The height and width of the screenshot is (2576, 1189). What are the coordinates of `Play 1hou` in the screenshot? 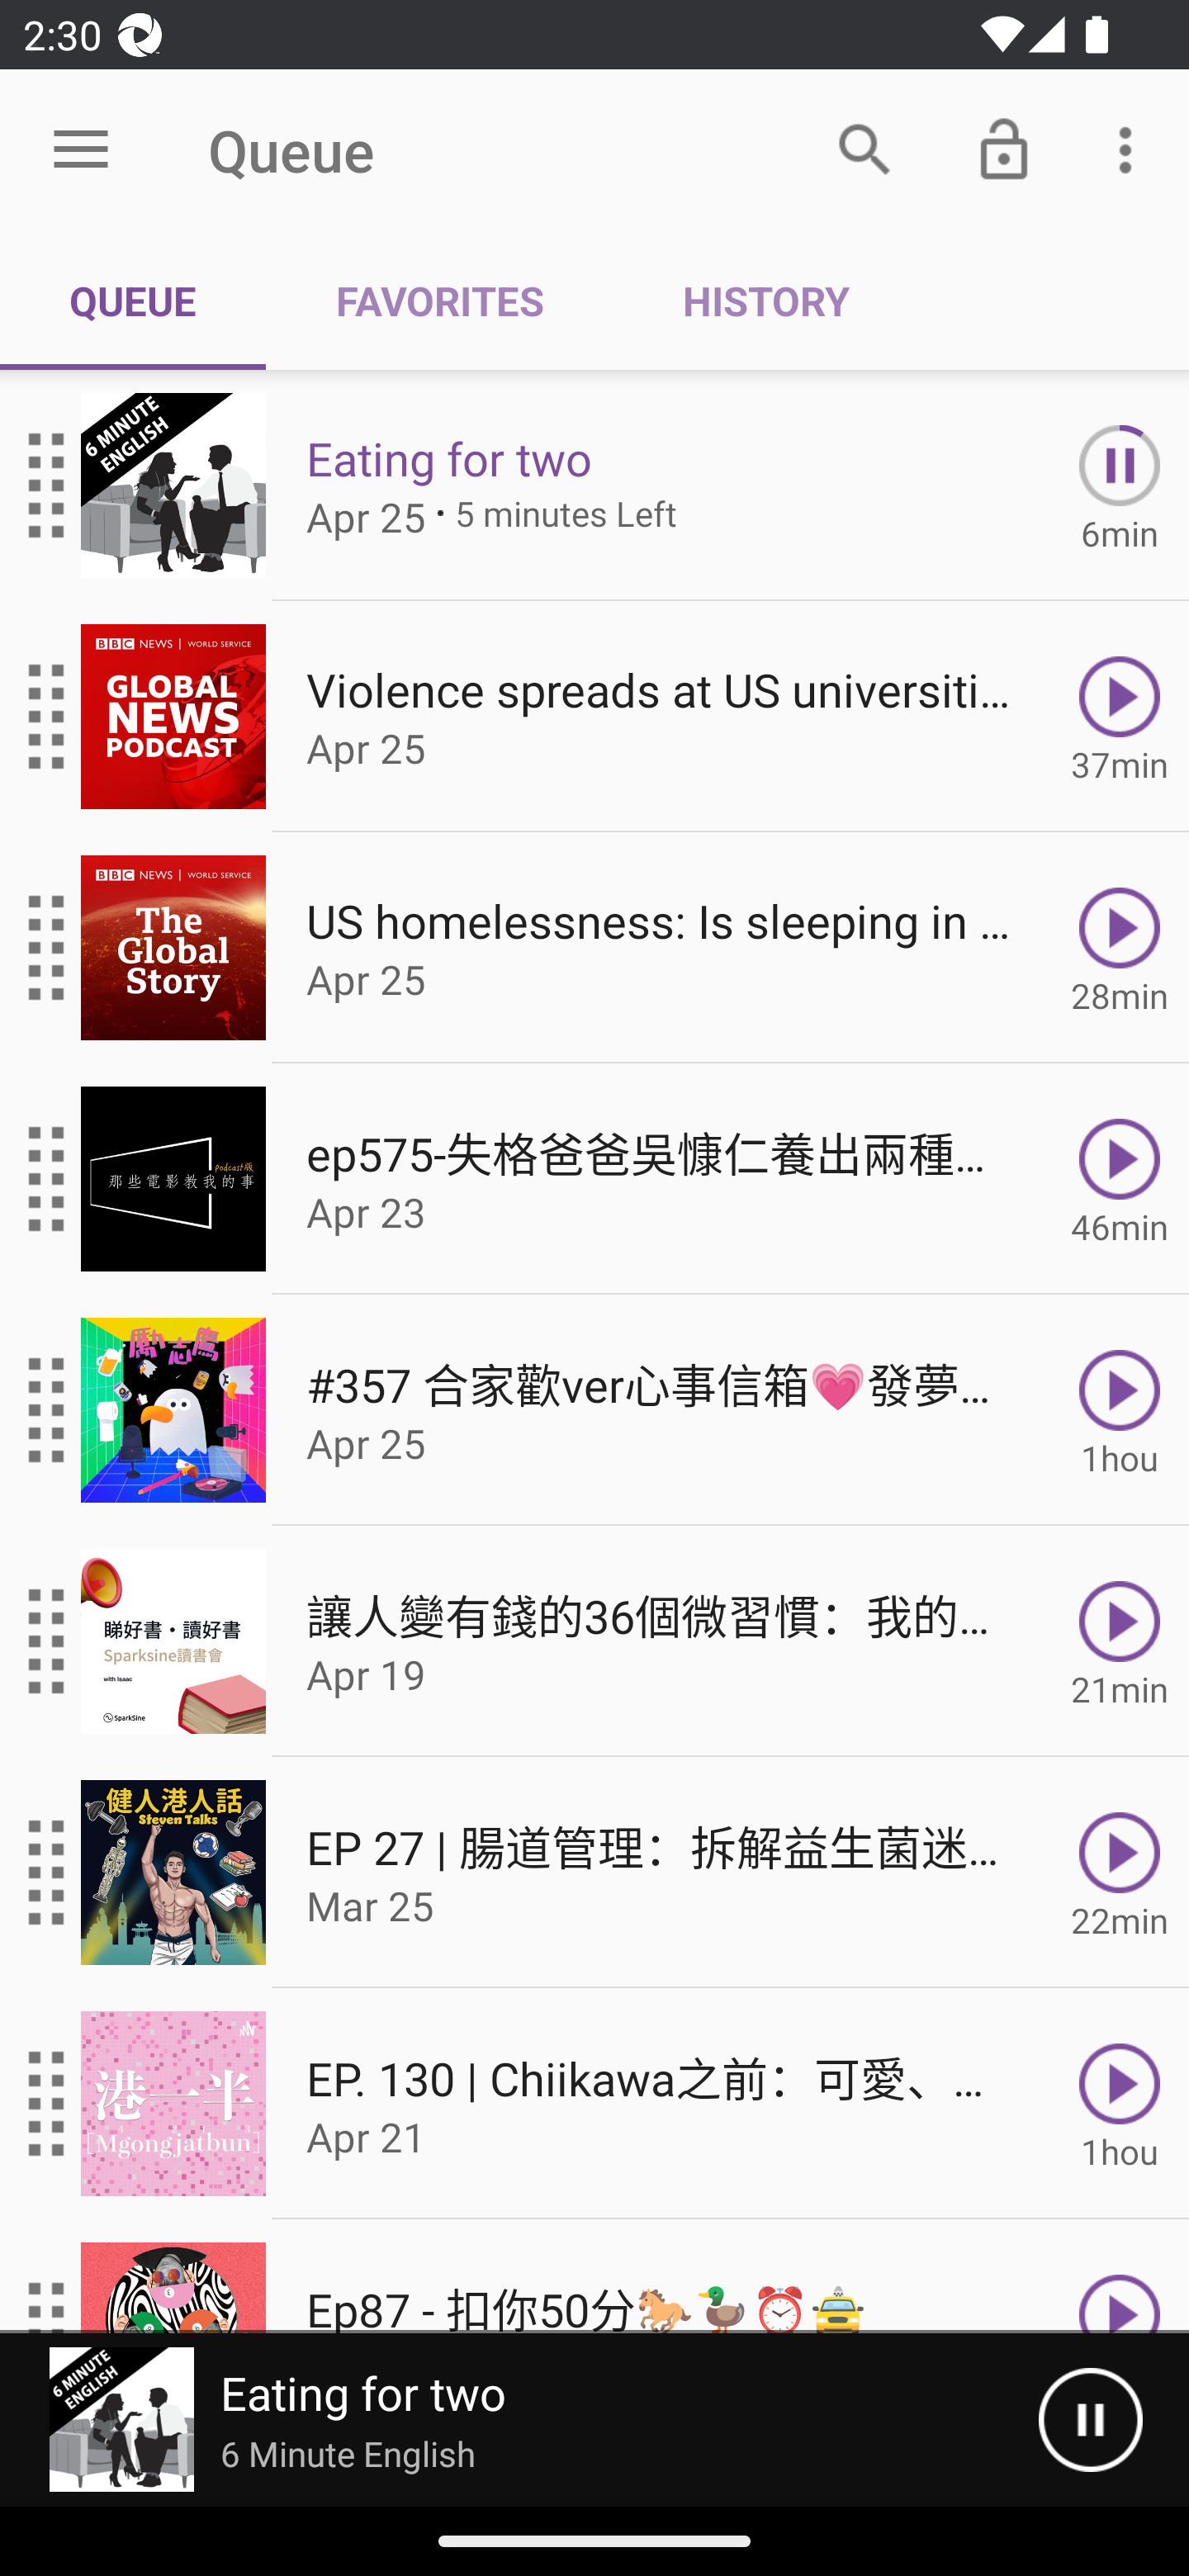 It's located at (1120, 1410).